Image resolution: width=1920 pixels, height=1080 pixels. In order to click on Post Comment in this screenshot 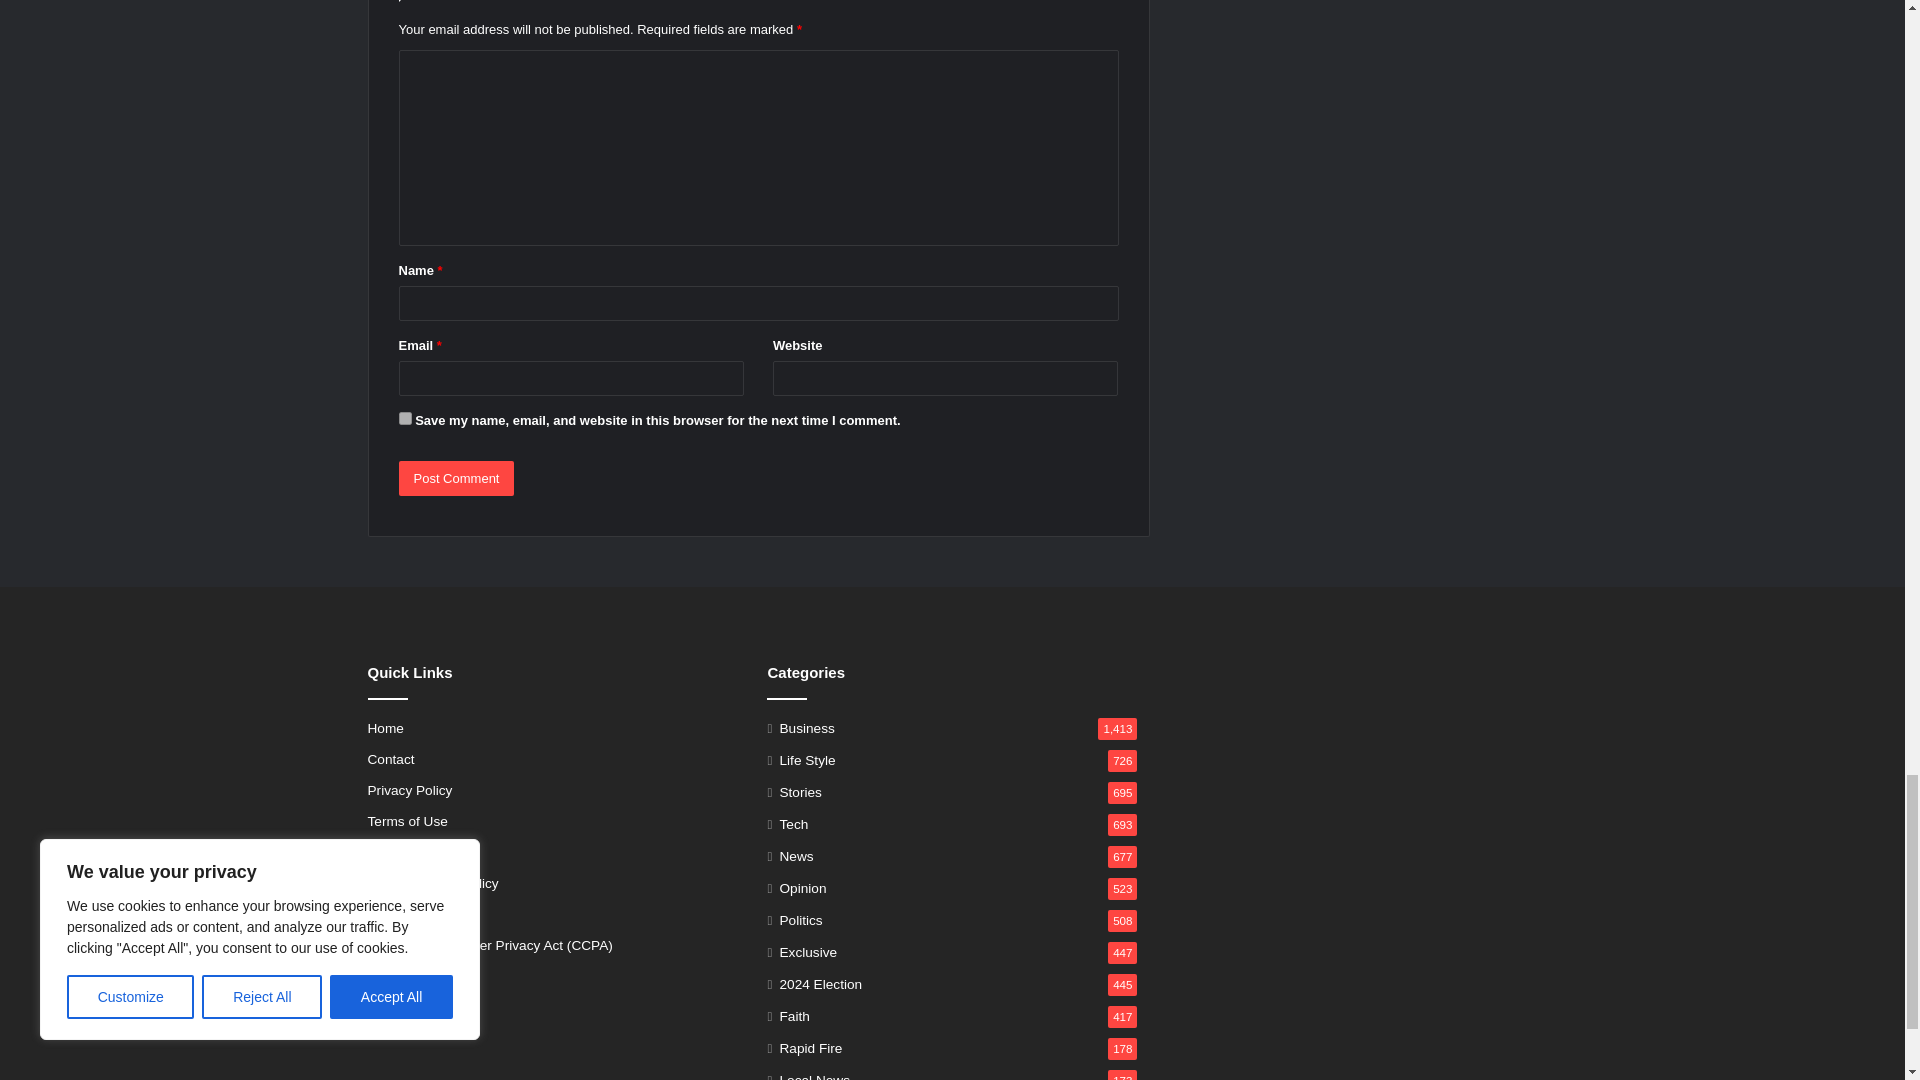, I will do `click(456, 478)`.